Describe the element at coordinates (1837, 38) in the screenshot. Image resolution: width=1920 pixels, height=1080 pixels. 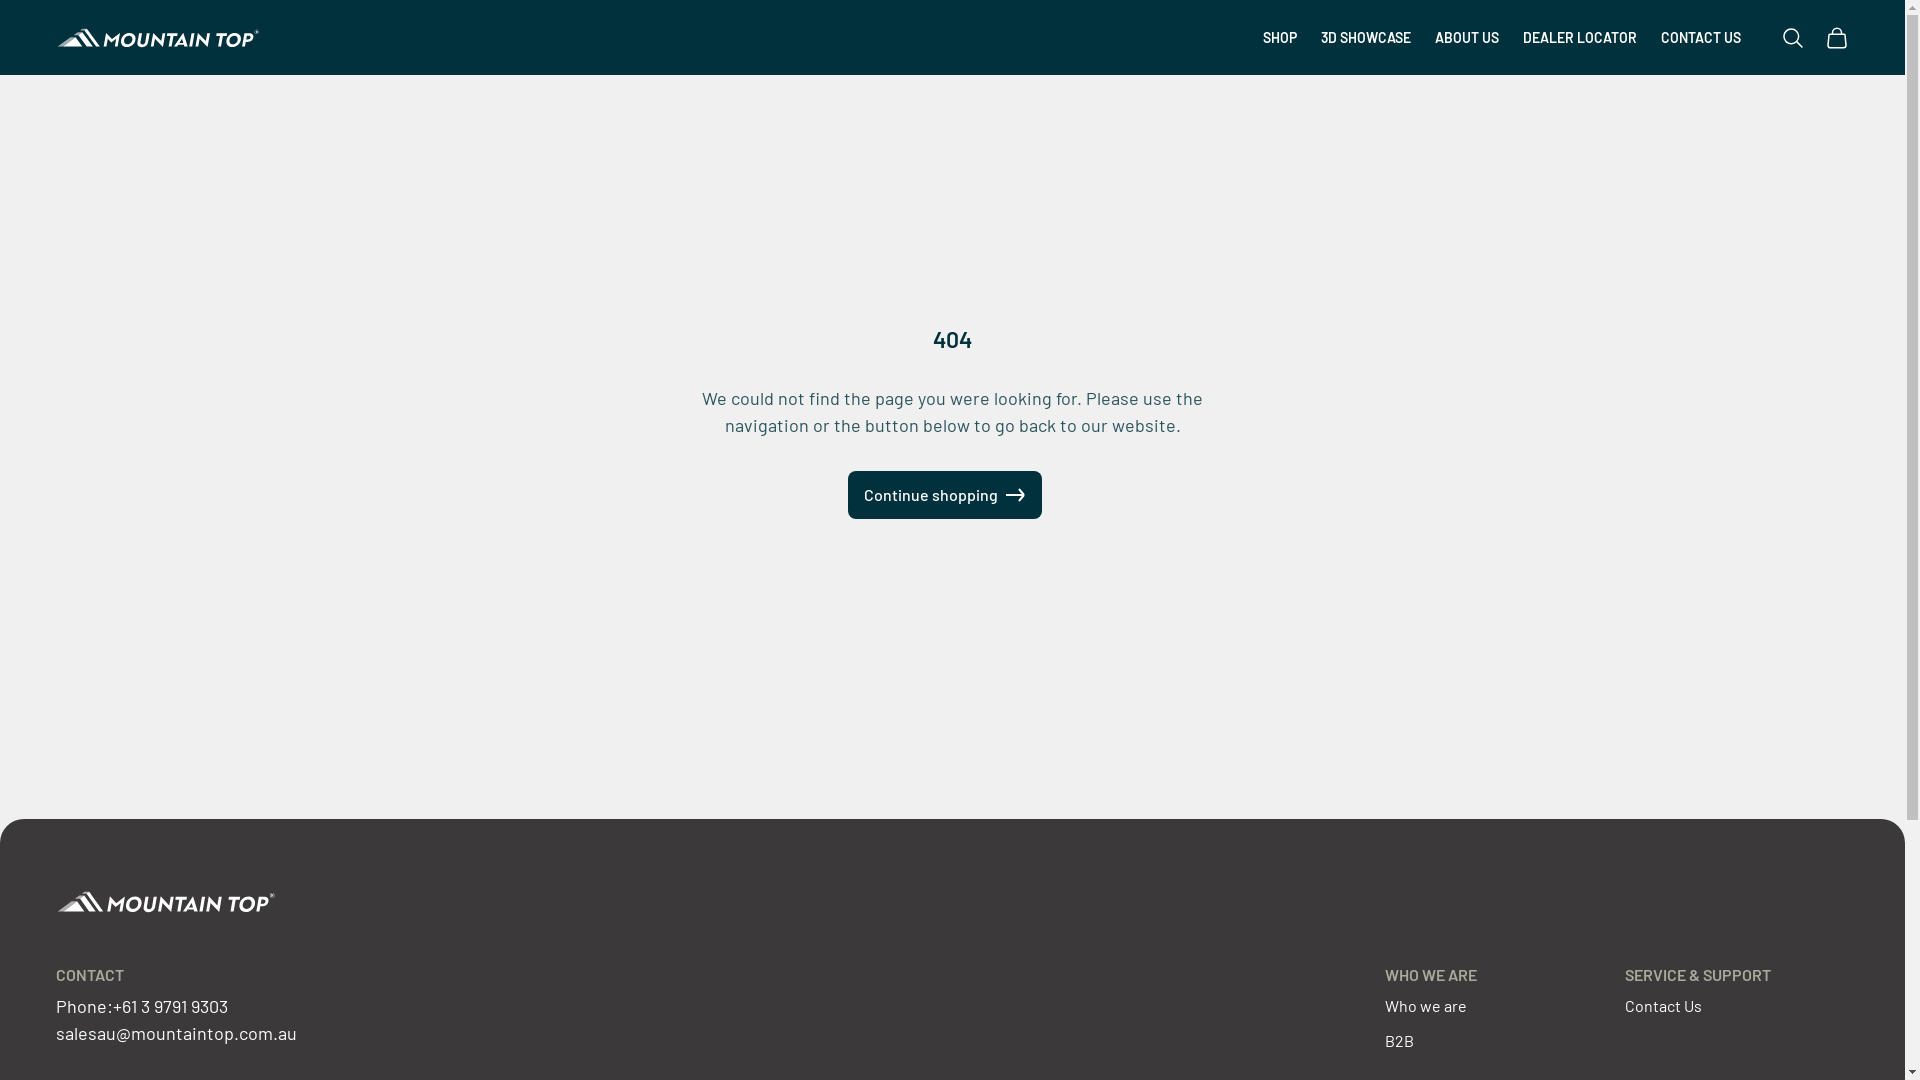
I see `Open cart` at that location.